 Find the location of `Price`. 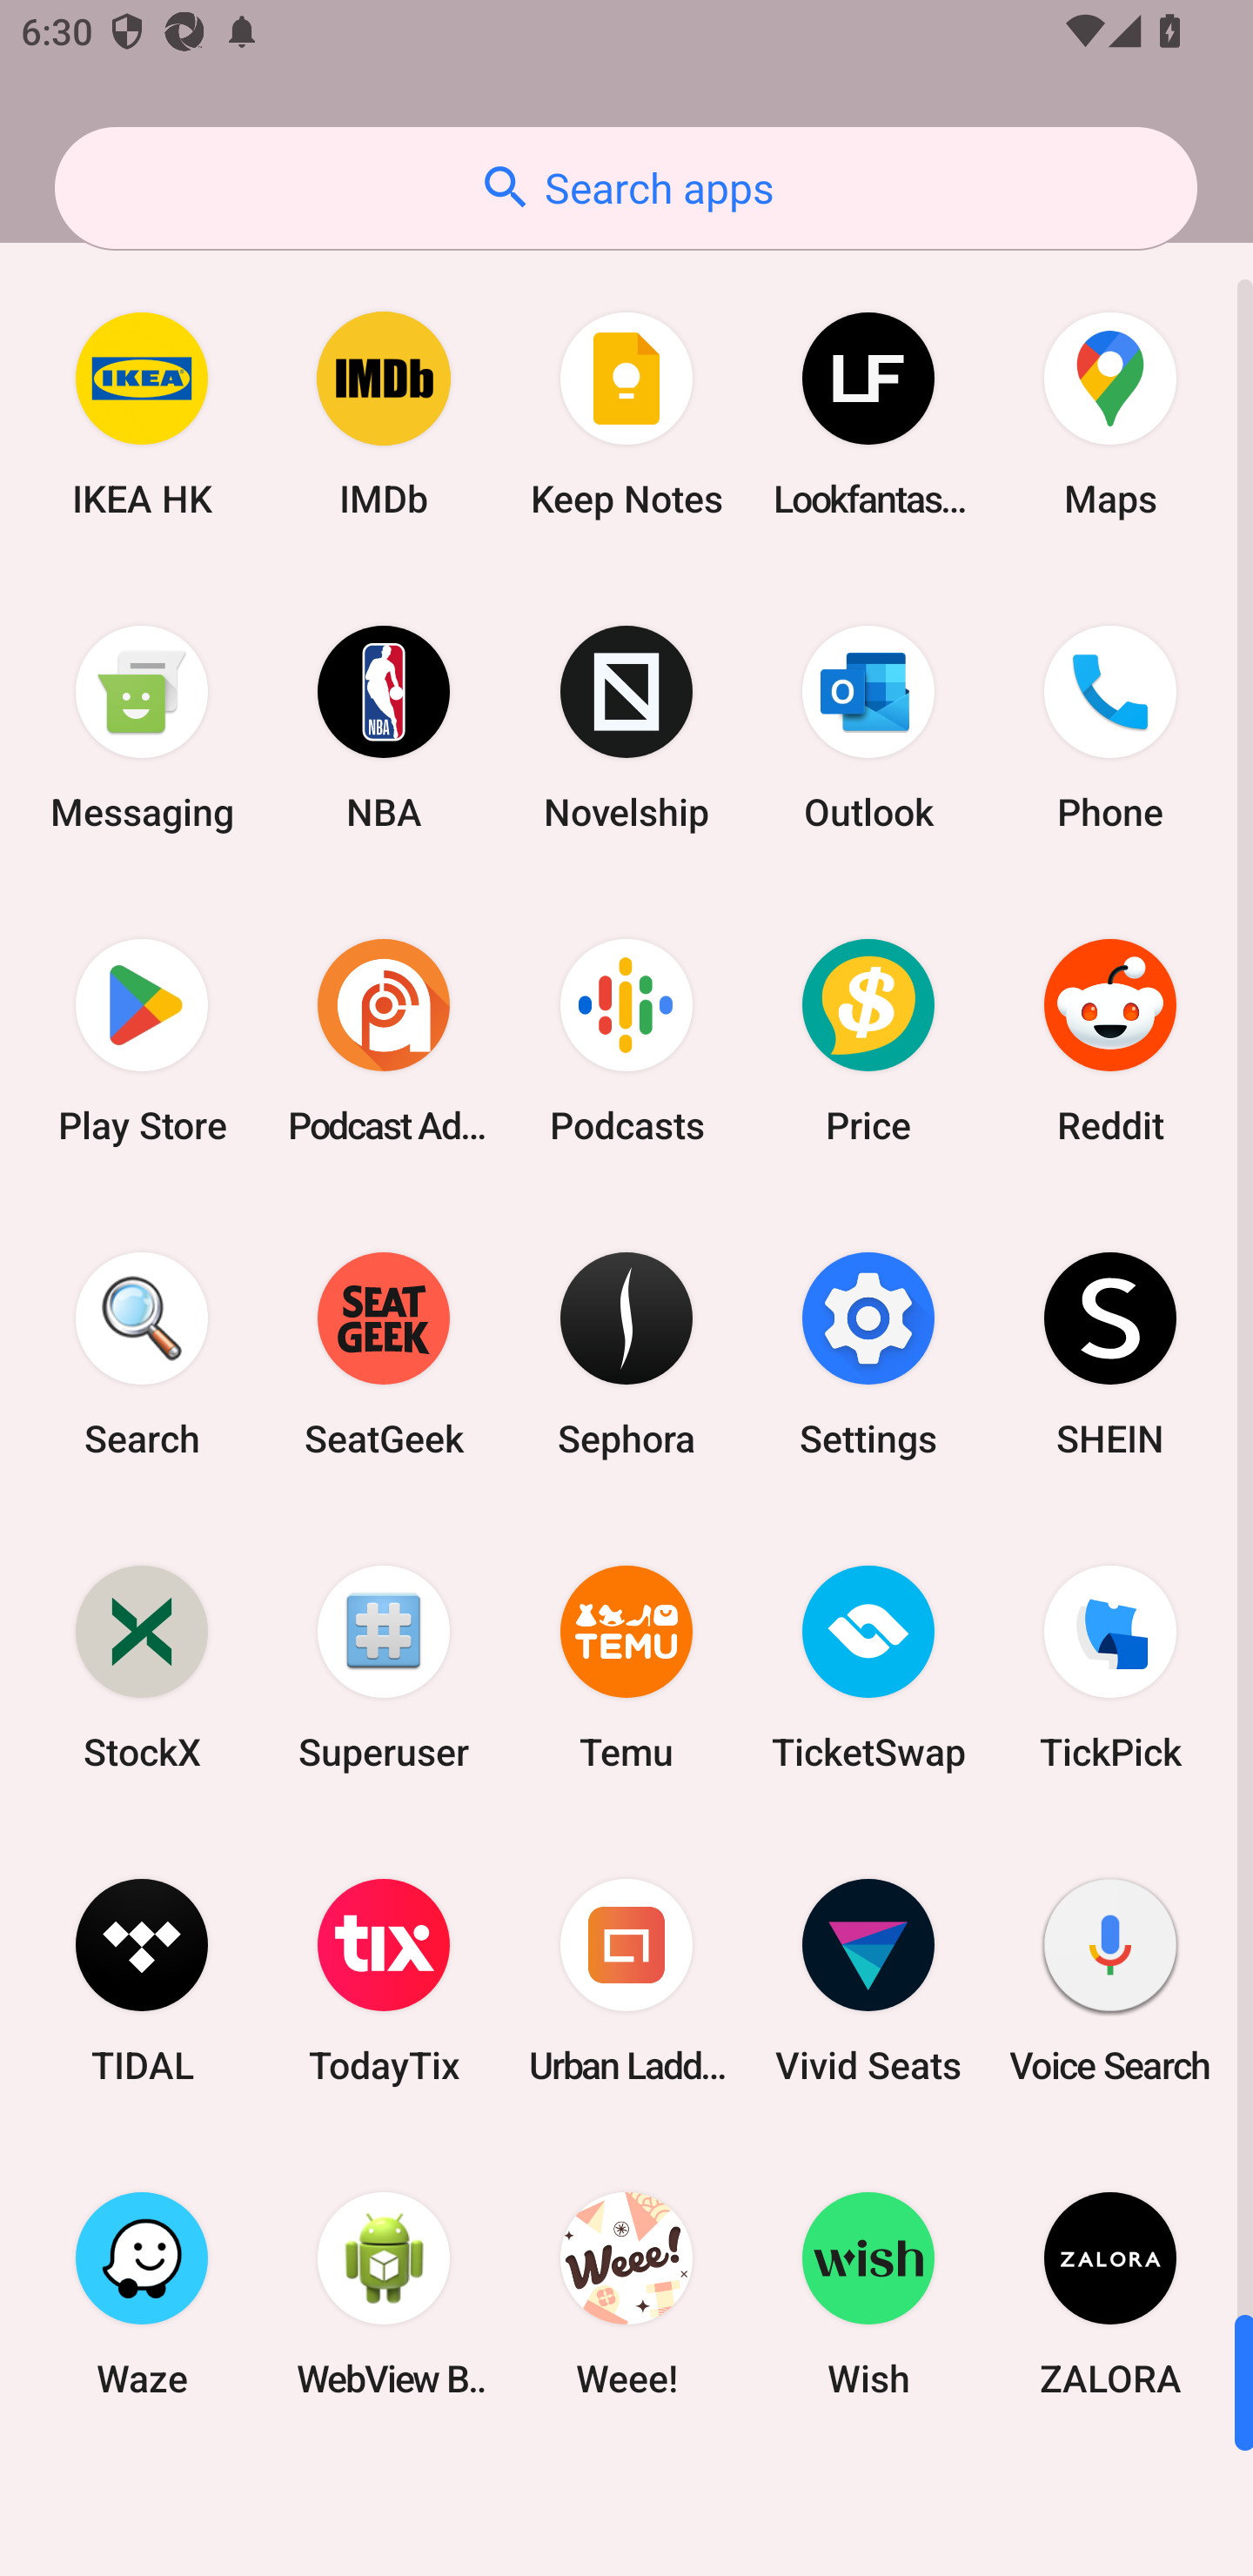

Price is located at coordinates (868, 1041).